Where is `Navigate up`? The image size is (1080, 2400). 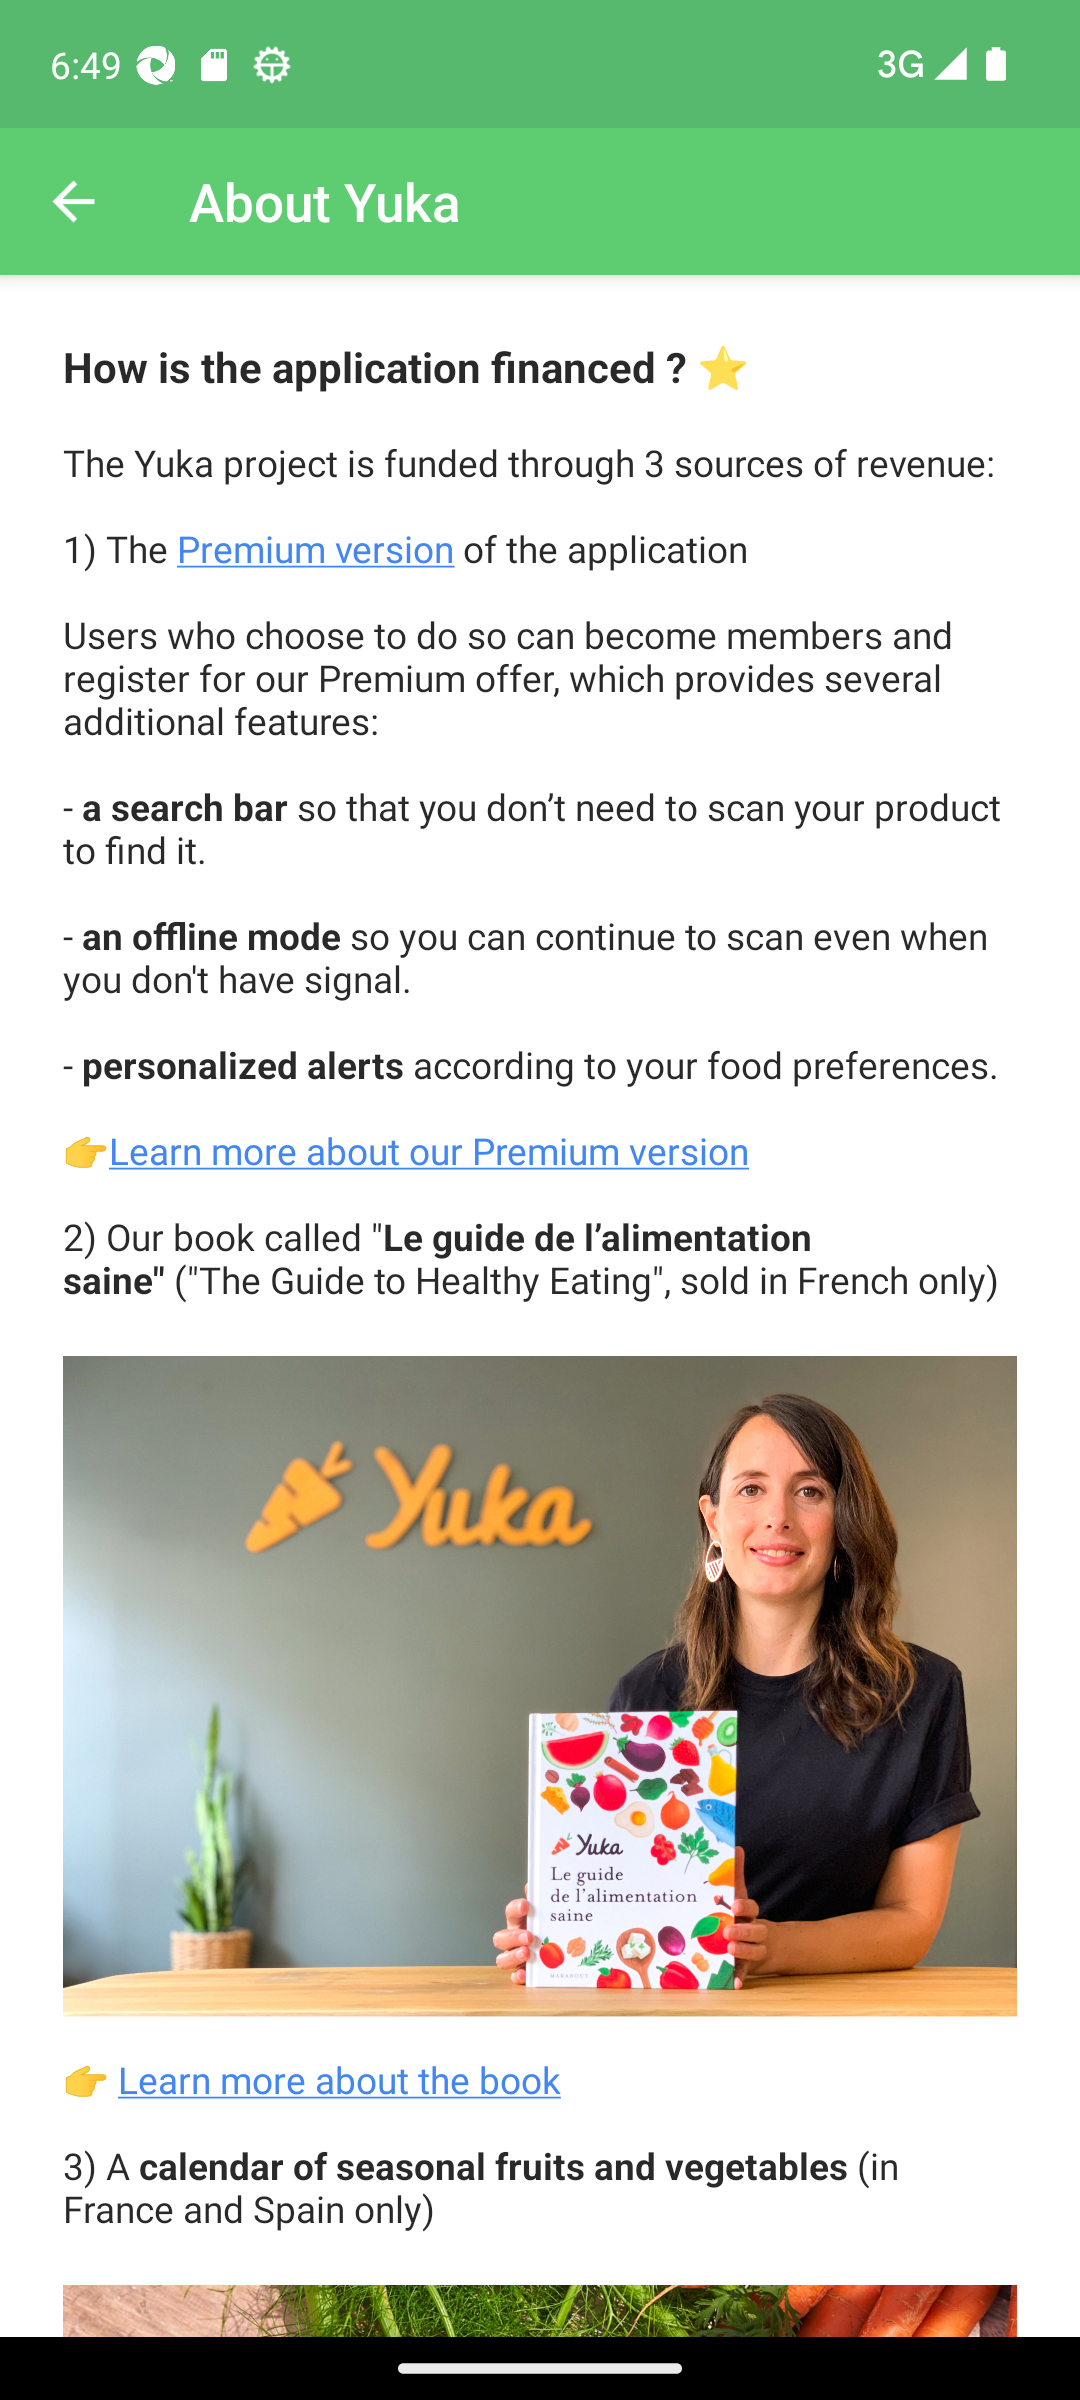 Navigate up is located at coordinates (73, 202).